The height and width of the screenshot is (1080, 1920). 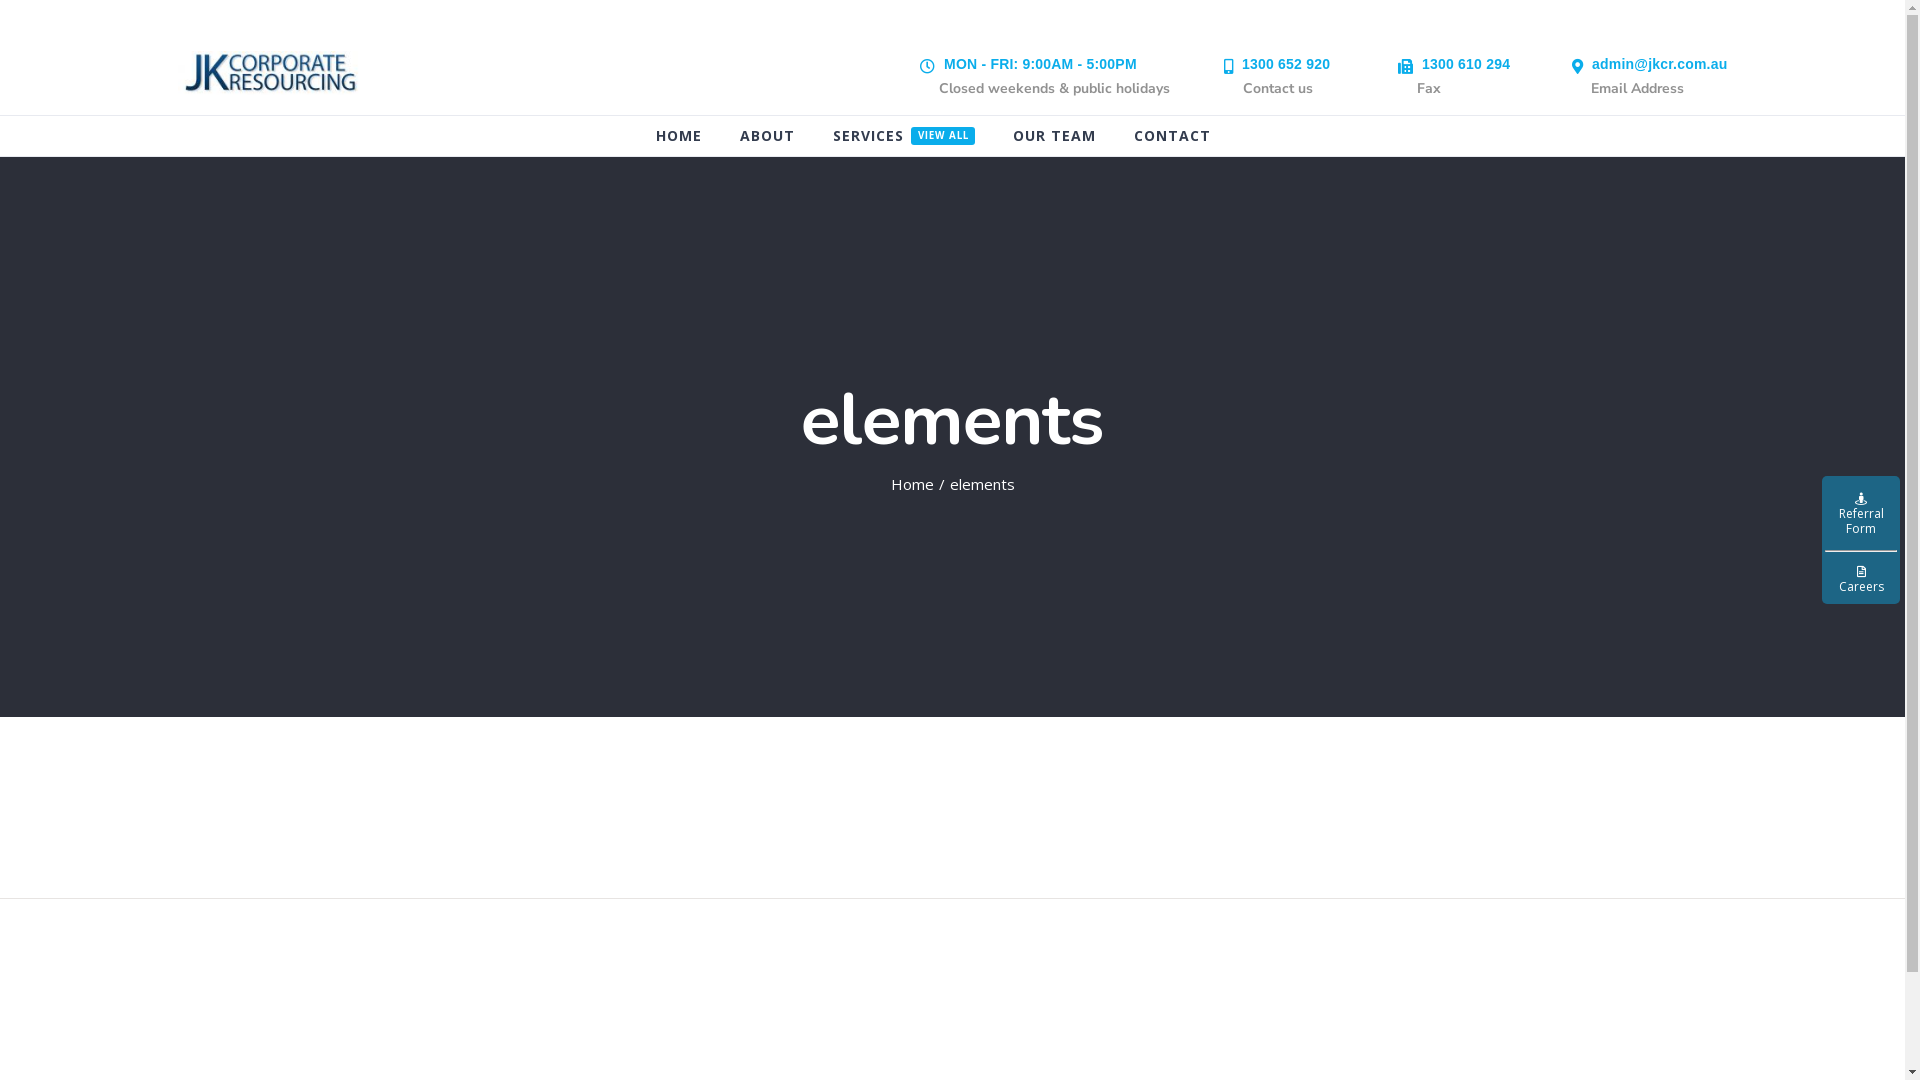 I want to click on 1300 610 294, so click(x=1466, y=64).